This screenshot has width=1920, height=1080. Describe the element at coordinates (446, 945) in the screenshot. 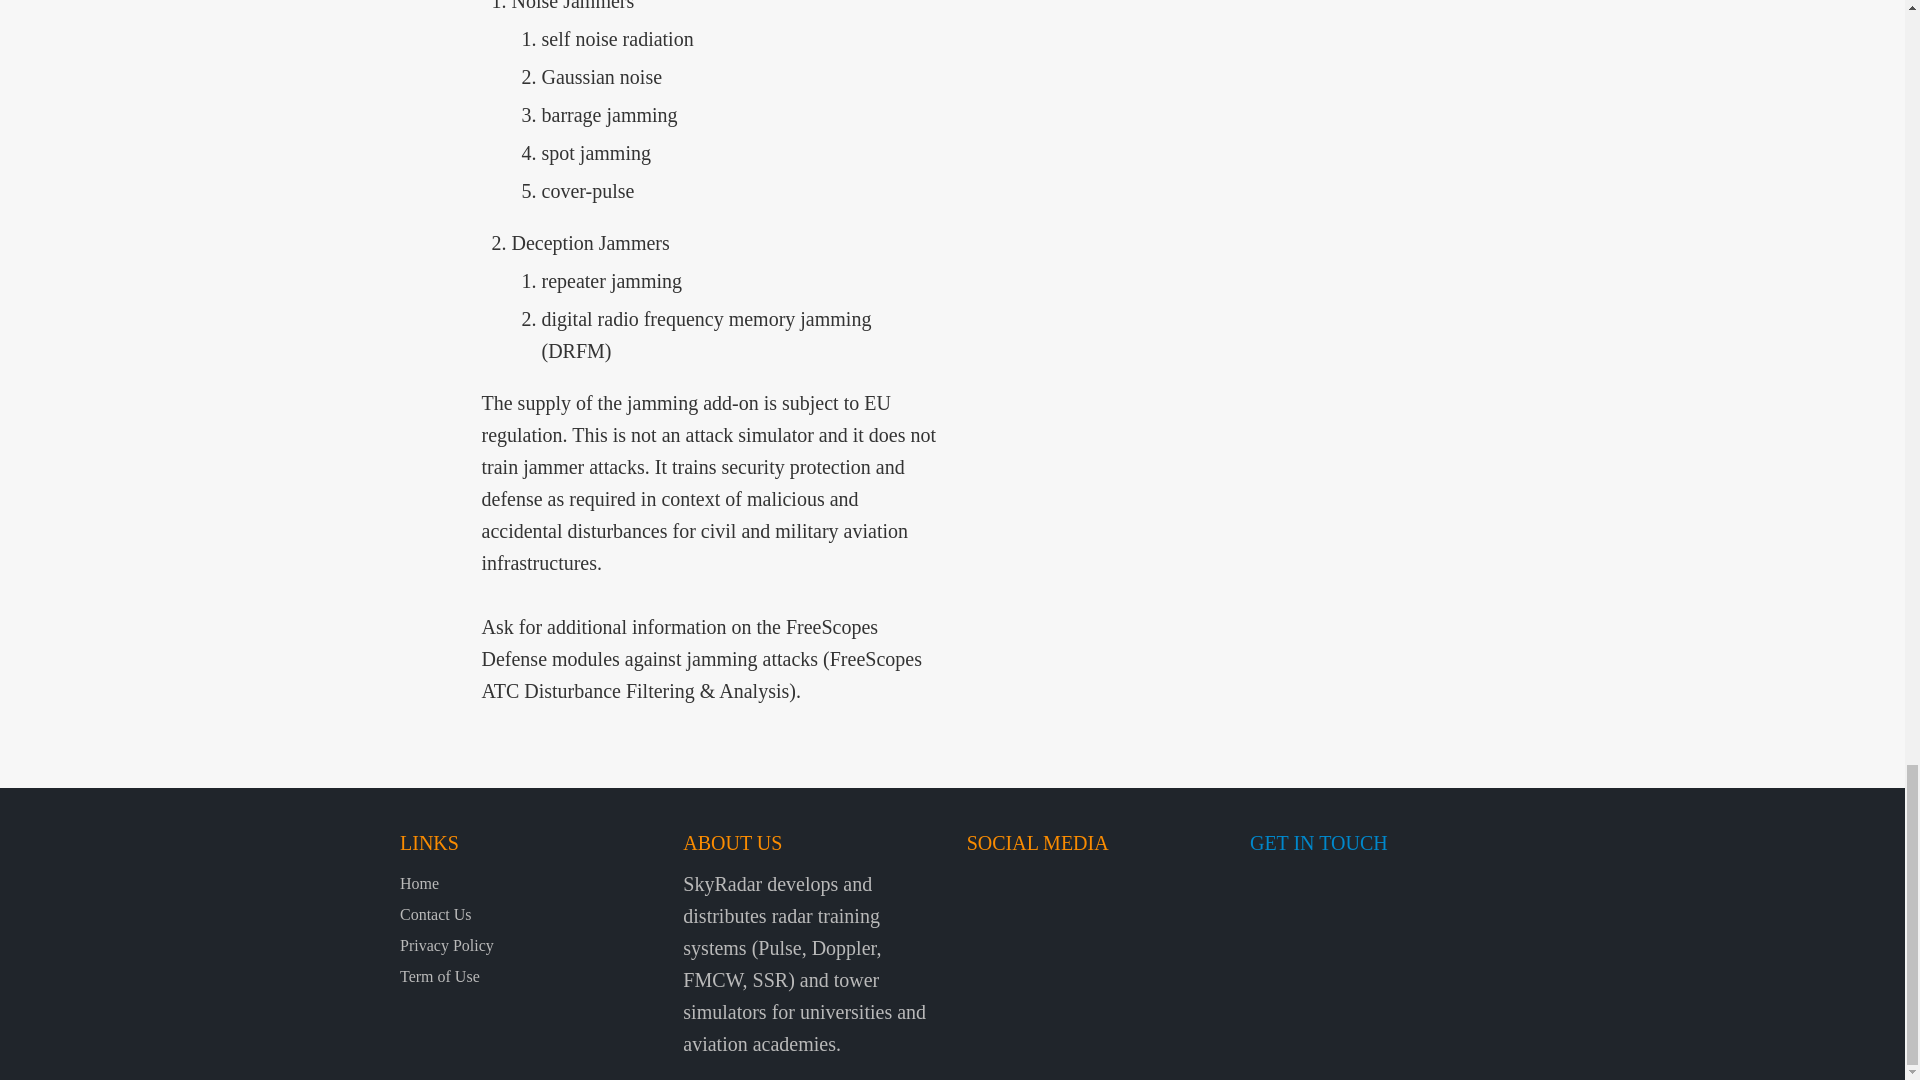

I see `Privacy Policy` at that location.